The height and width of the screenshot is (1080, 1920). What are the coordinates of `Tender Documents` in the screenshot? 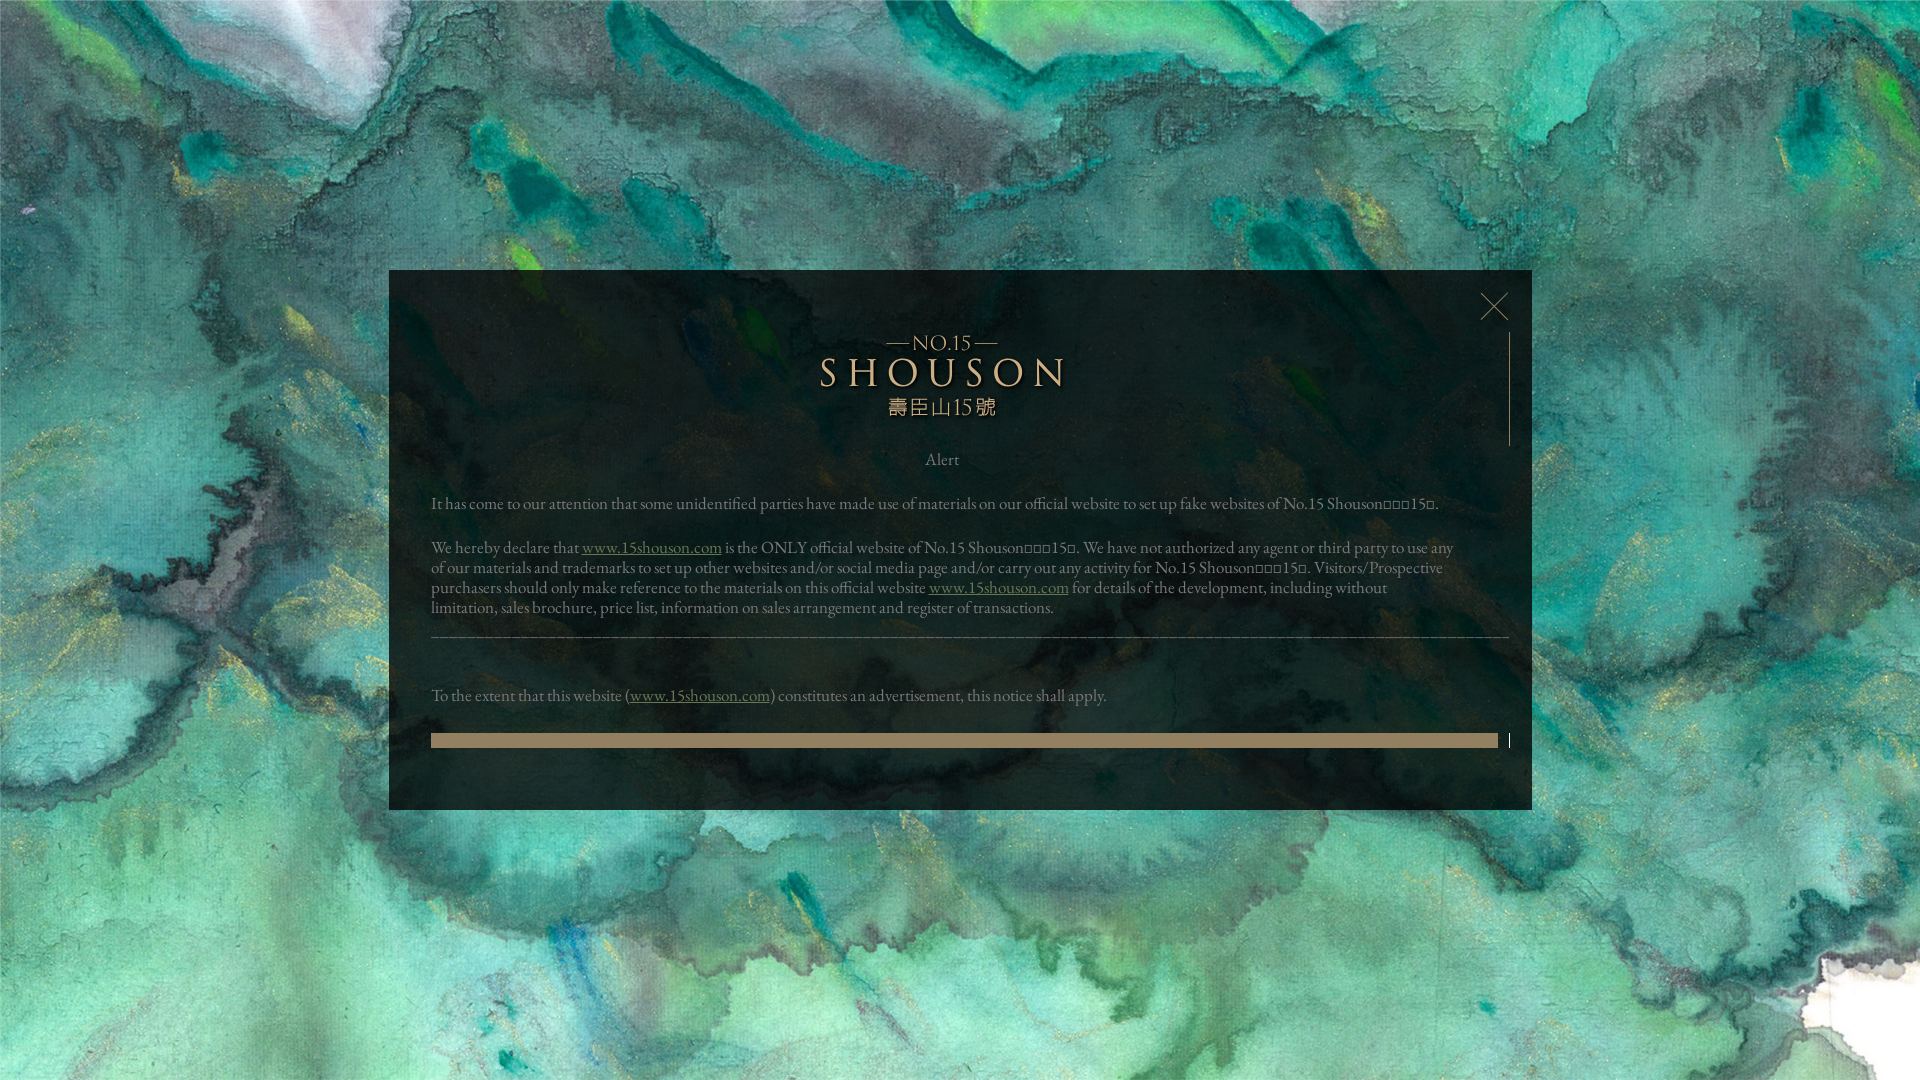 It's located at (884, 158).